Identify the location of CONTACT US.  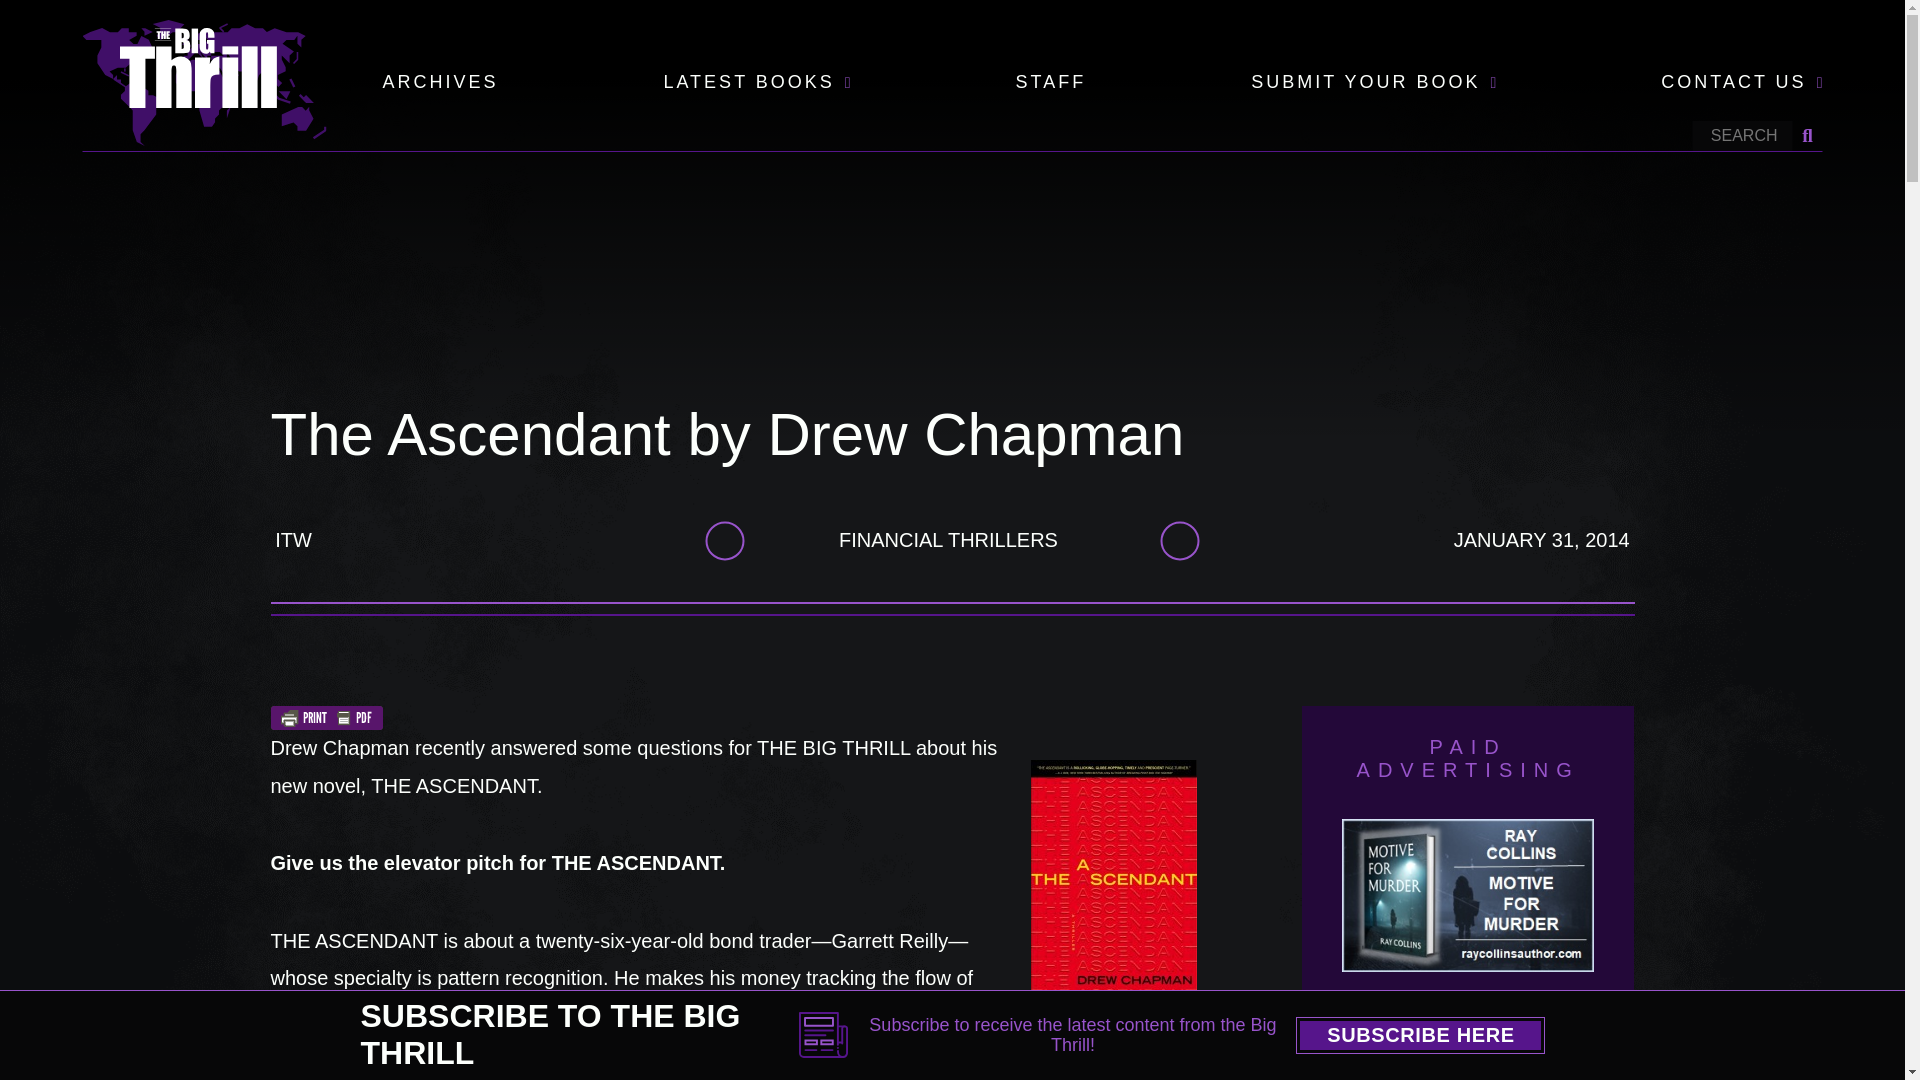
(1733, 83).